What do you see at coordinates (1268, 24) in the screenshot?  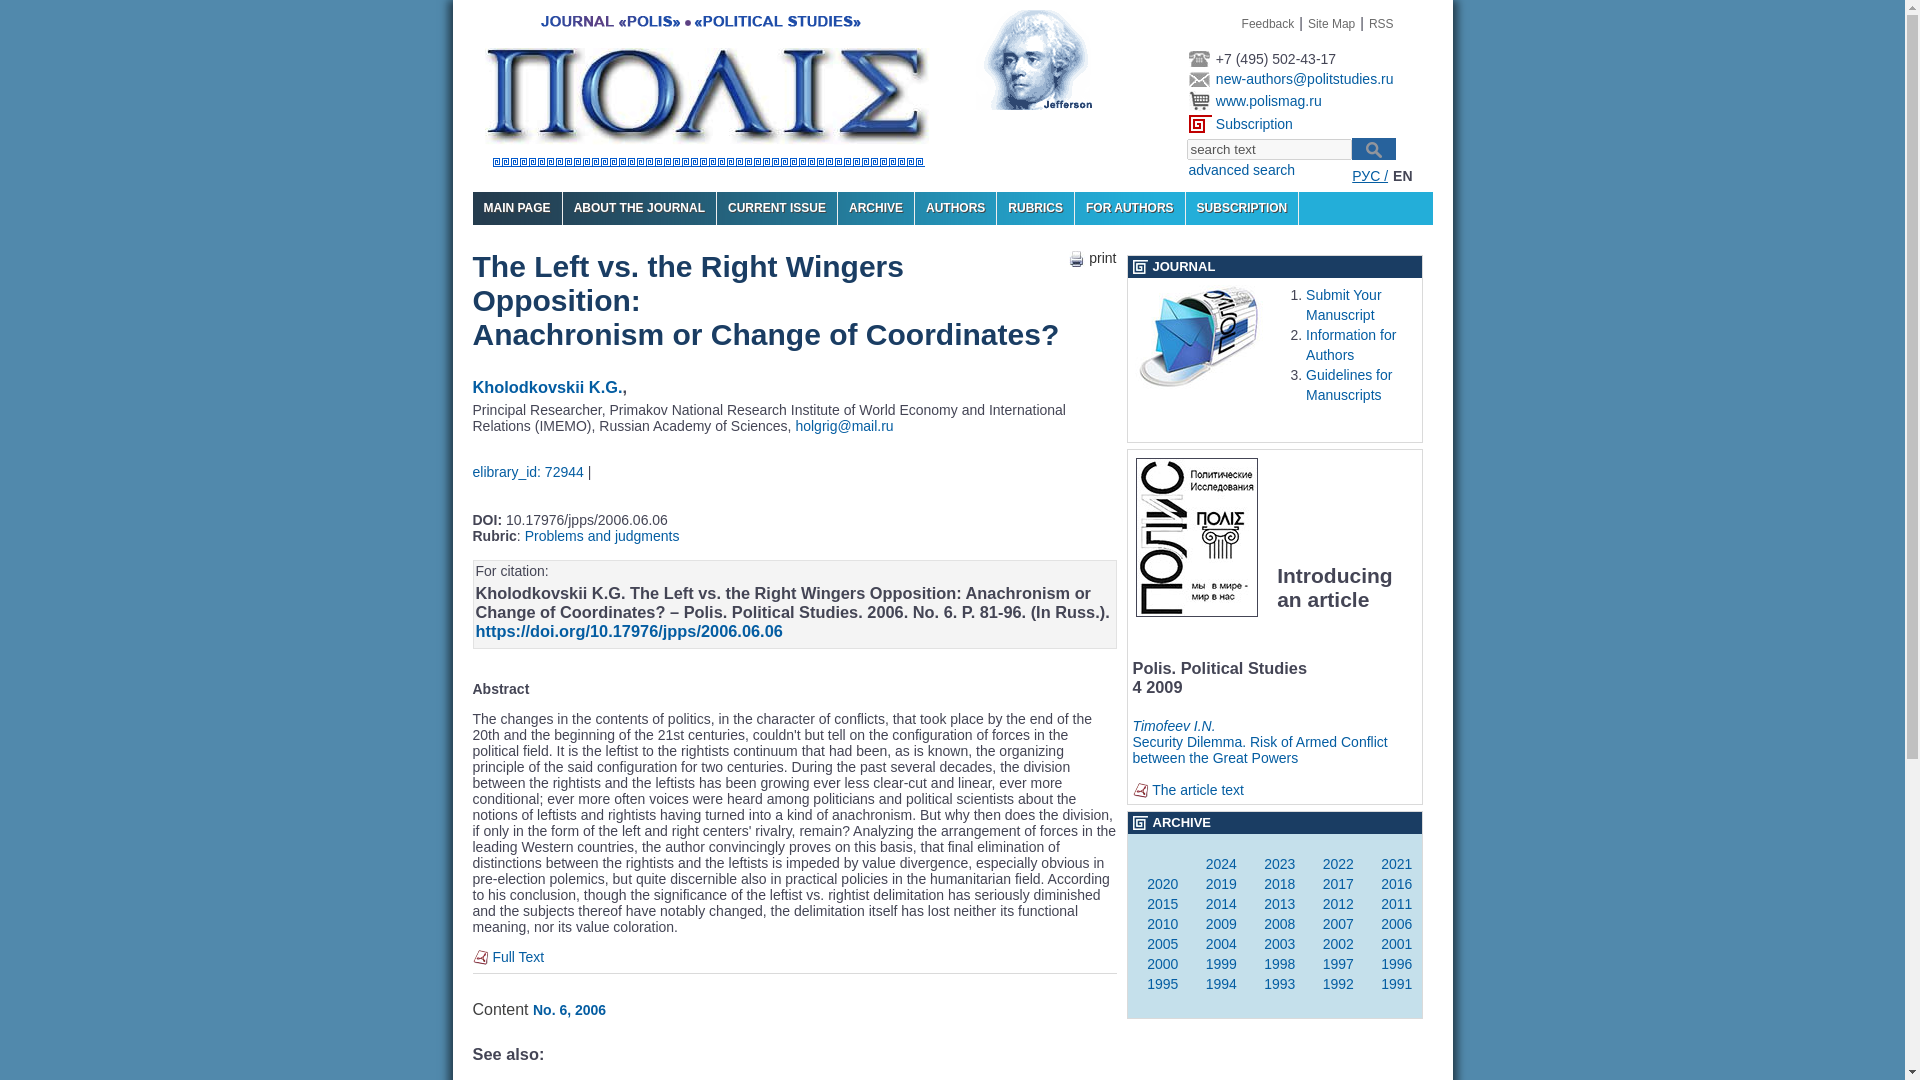 I see `Feedback` at bounding box center [1268, 24].